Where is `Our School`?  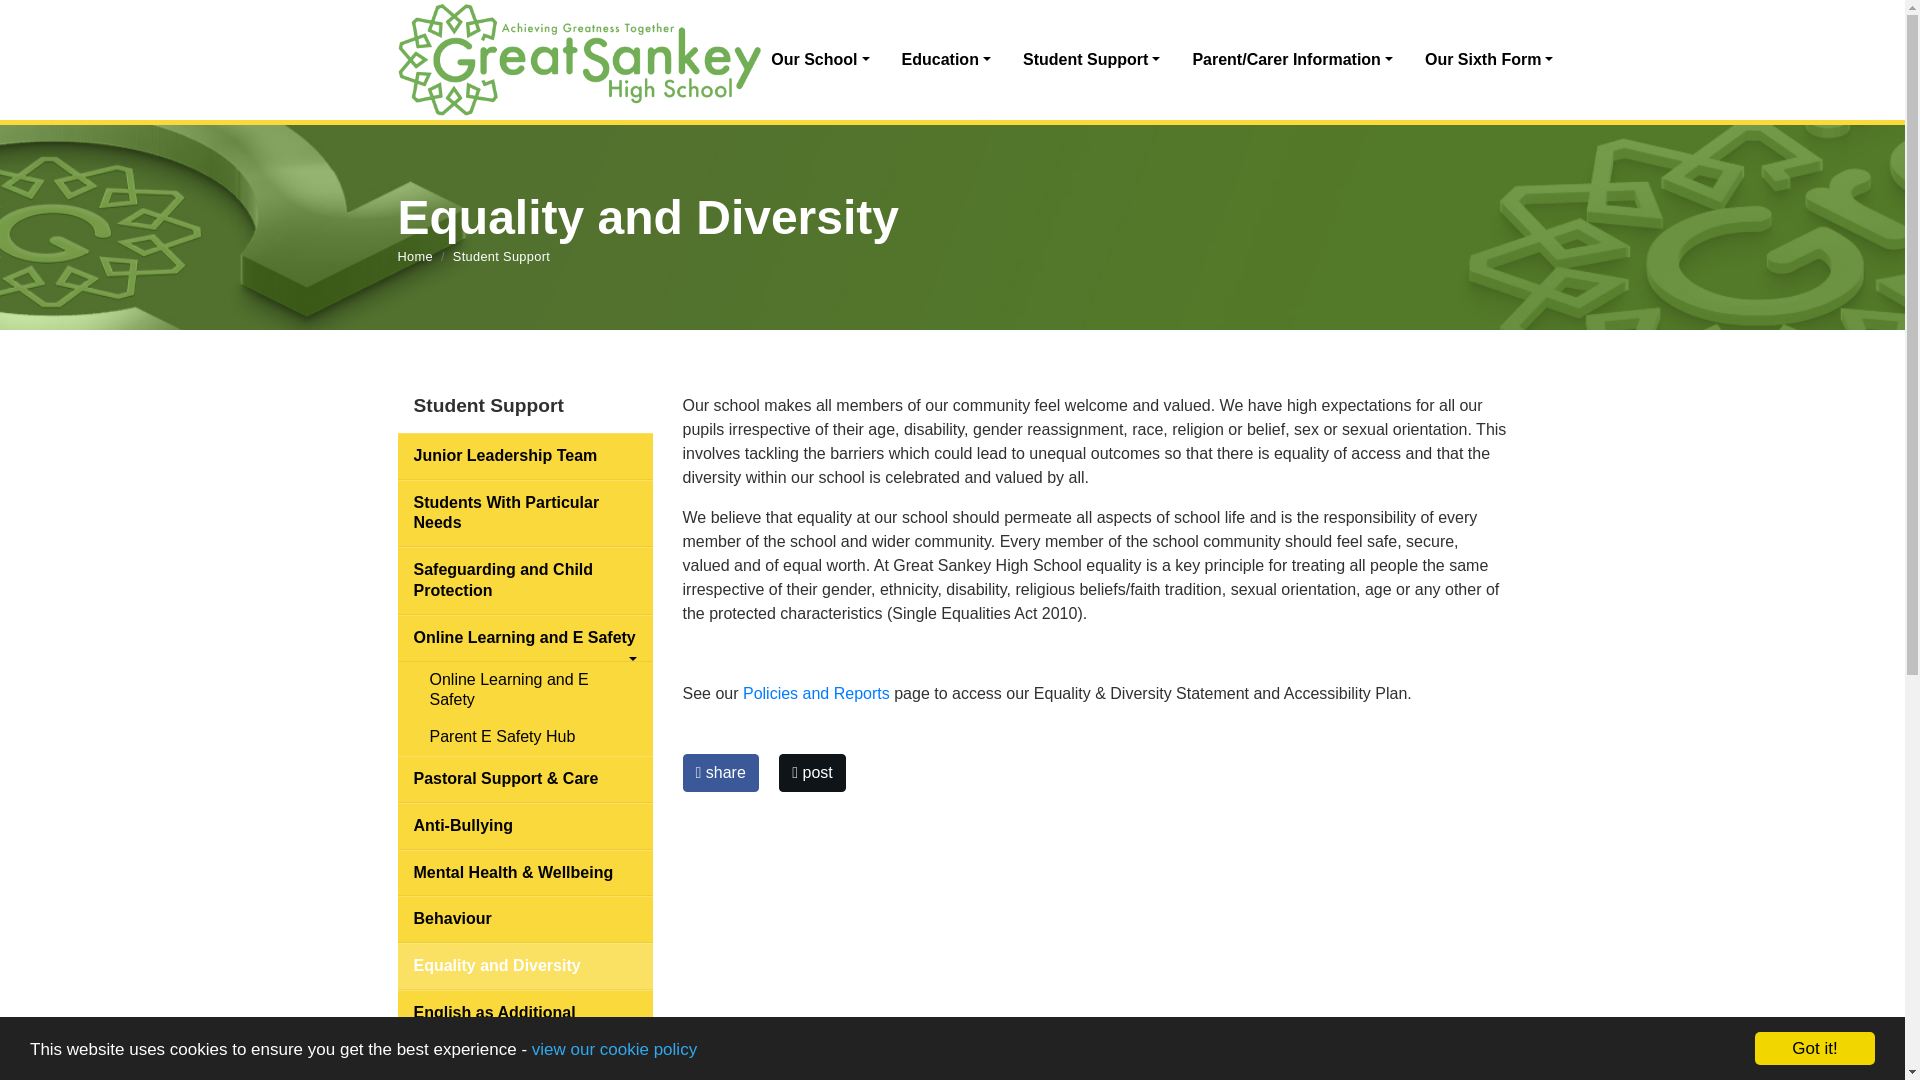 Our School is located at coordinates (820, 60).